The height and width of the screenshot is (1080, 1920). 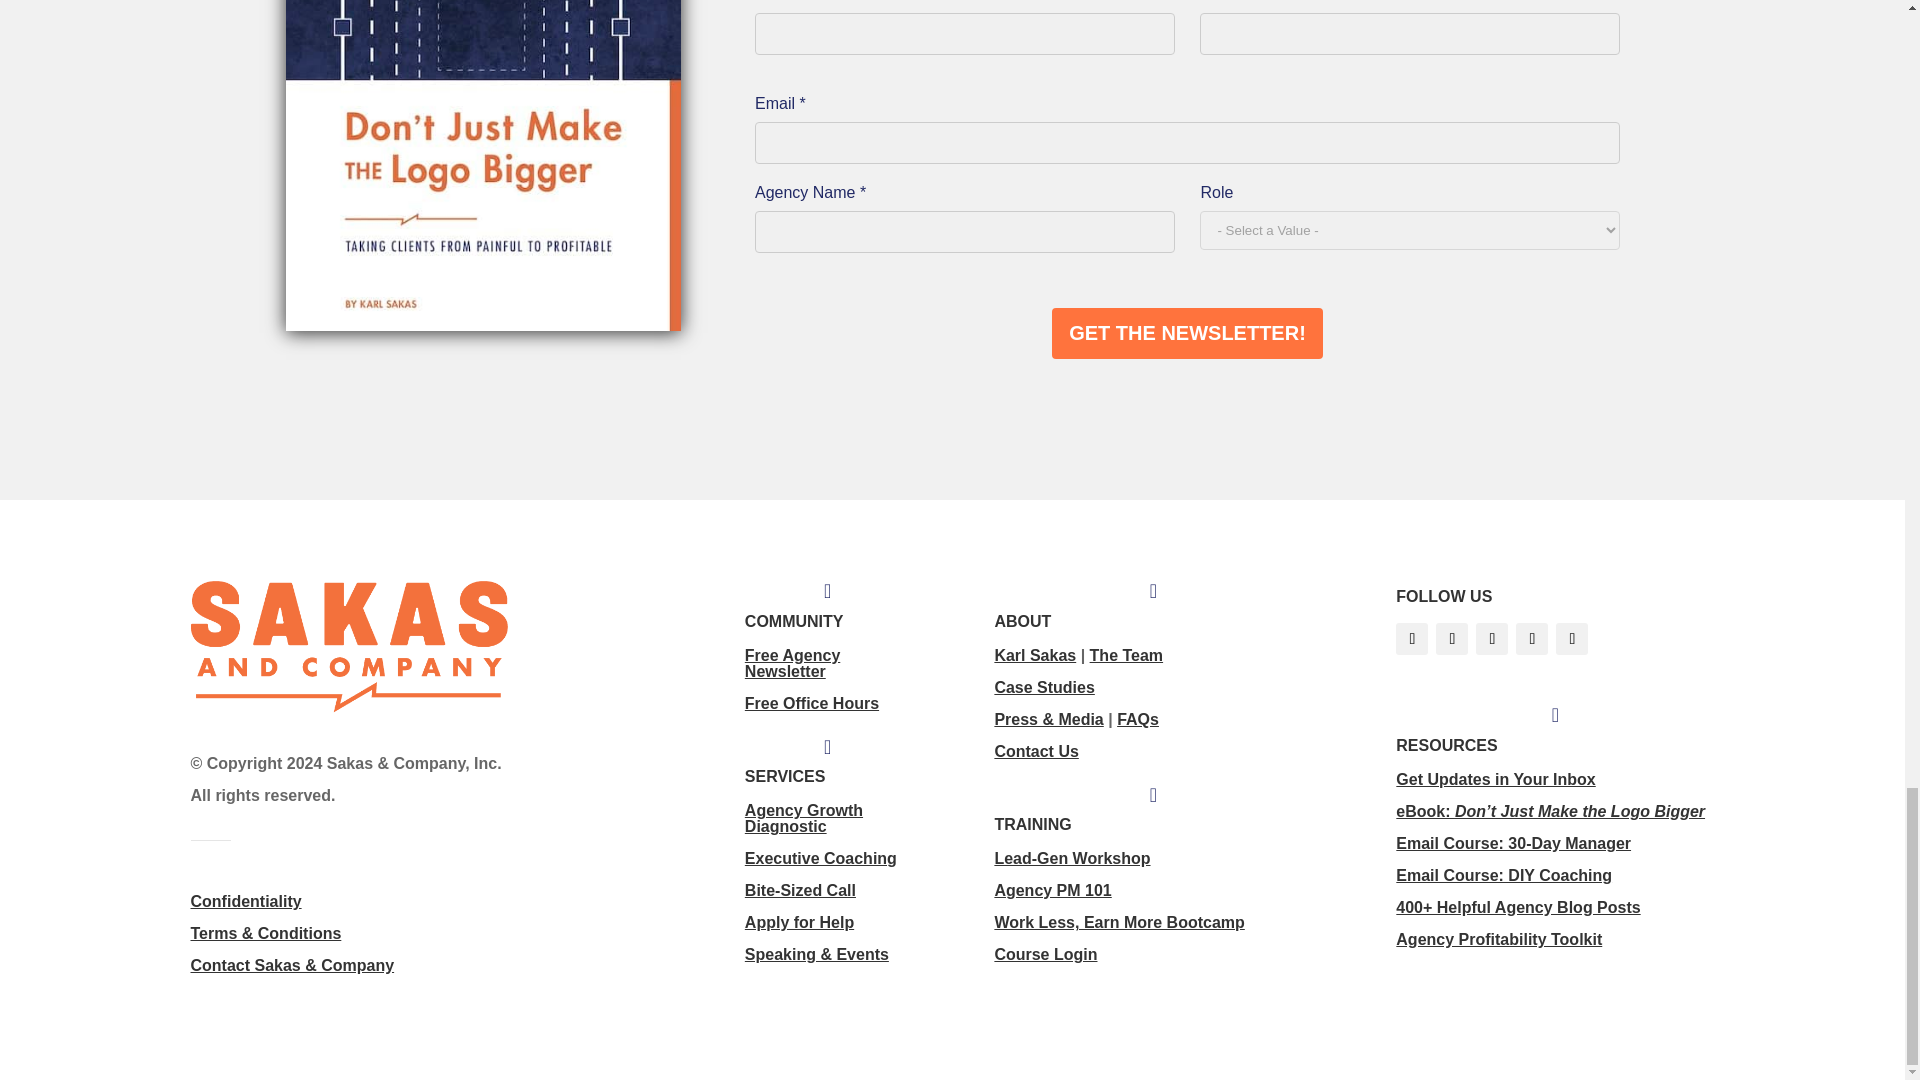 What do you see at coordinates (484, 166) in the screenshot?
I see `djmtlb-client-relationships-ebook-cover-karl-sakas-1` at bounding box center [484, 166].